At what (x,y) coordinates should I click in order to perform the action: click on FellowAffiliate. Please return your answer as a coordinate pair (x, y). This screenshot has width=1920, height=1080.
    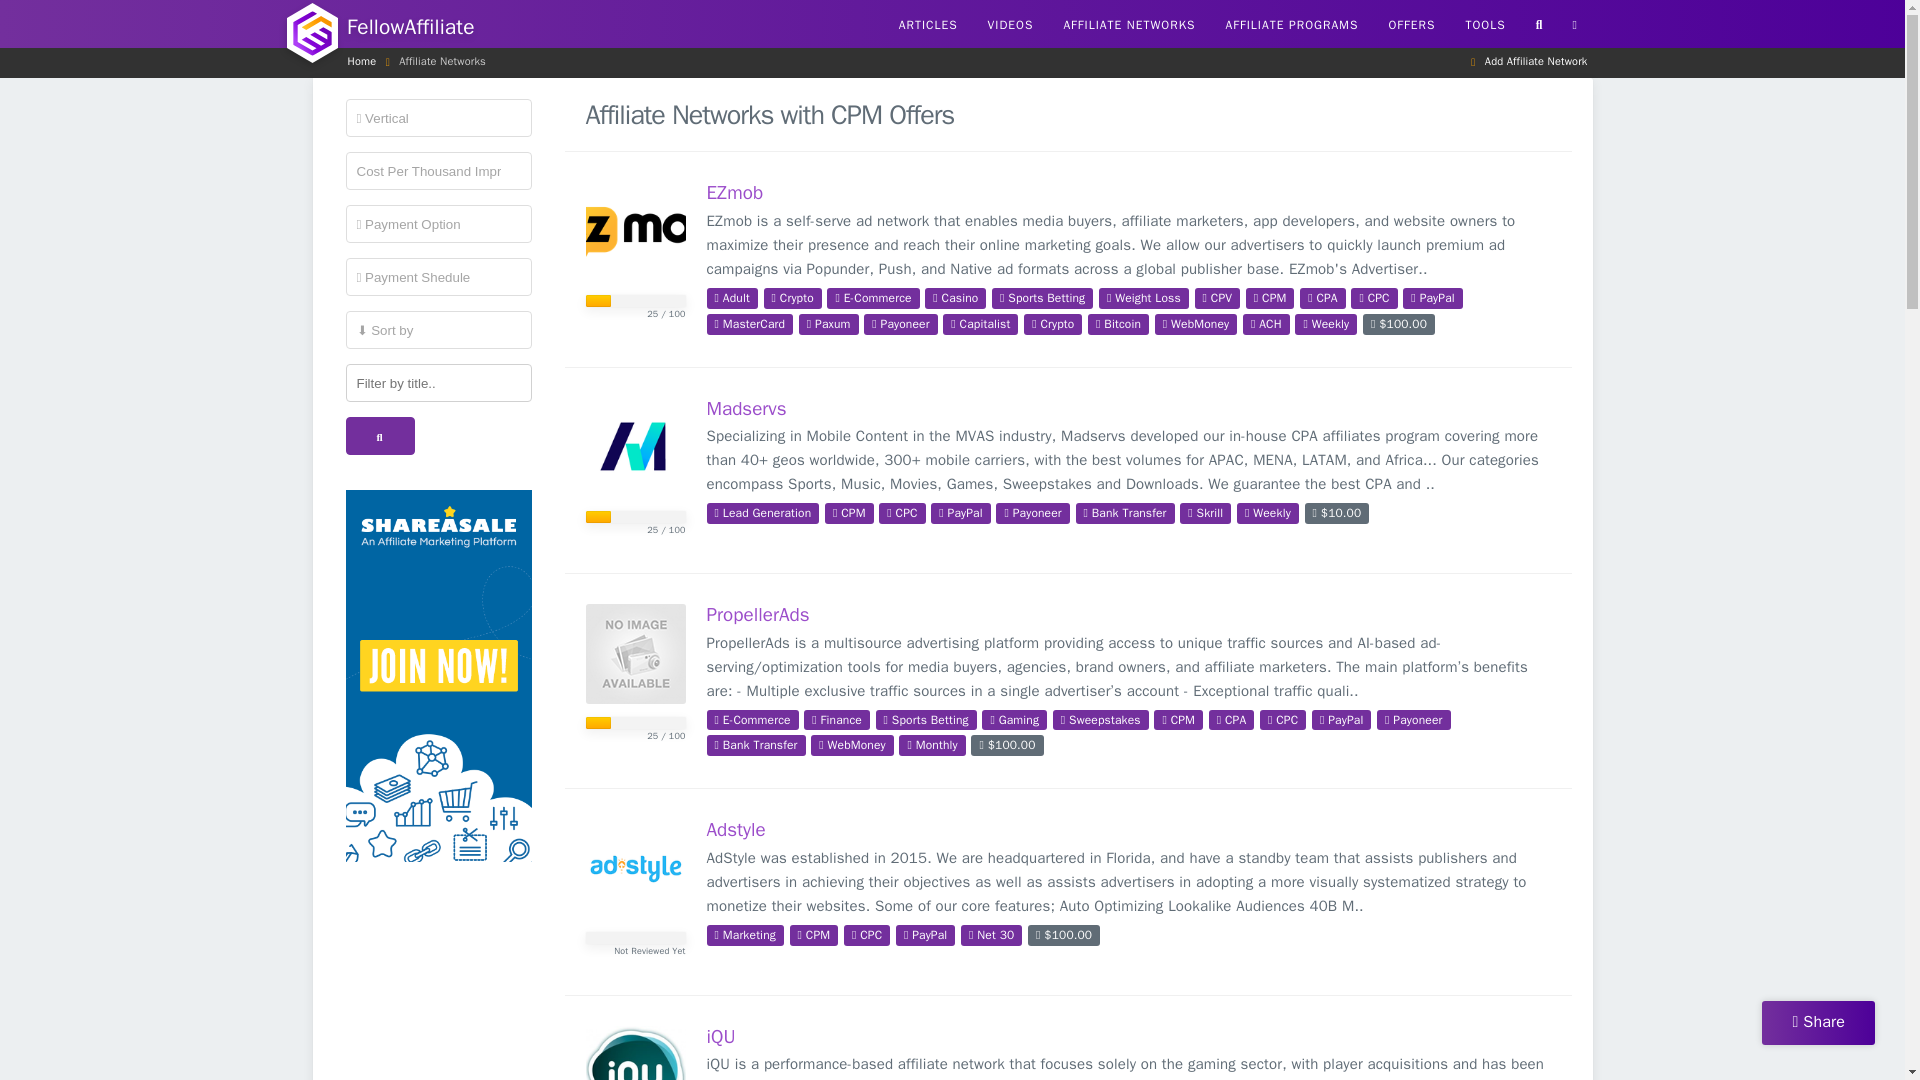
    Looking at the image, I should click on (302, 26).